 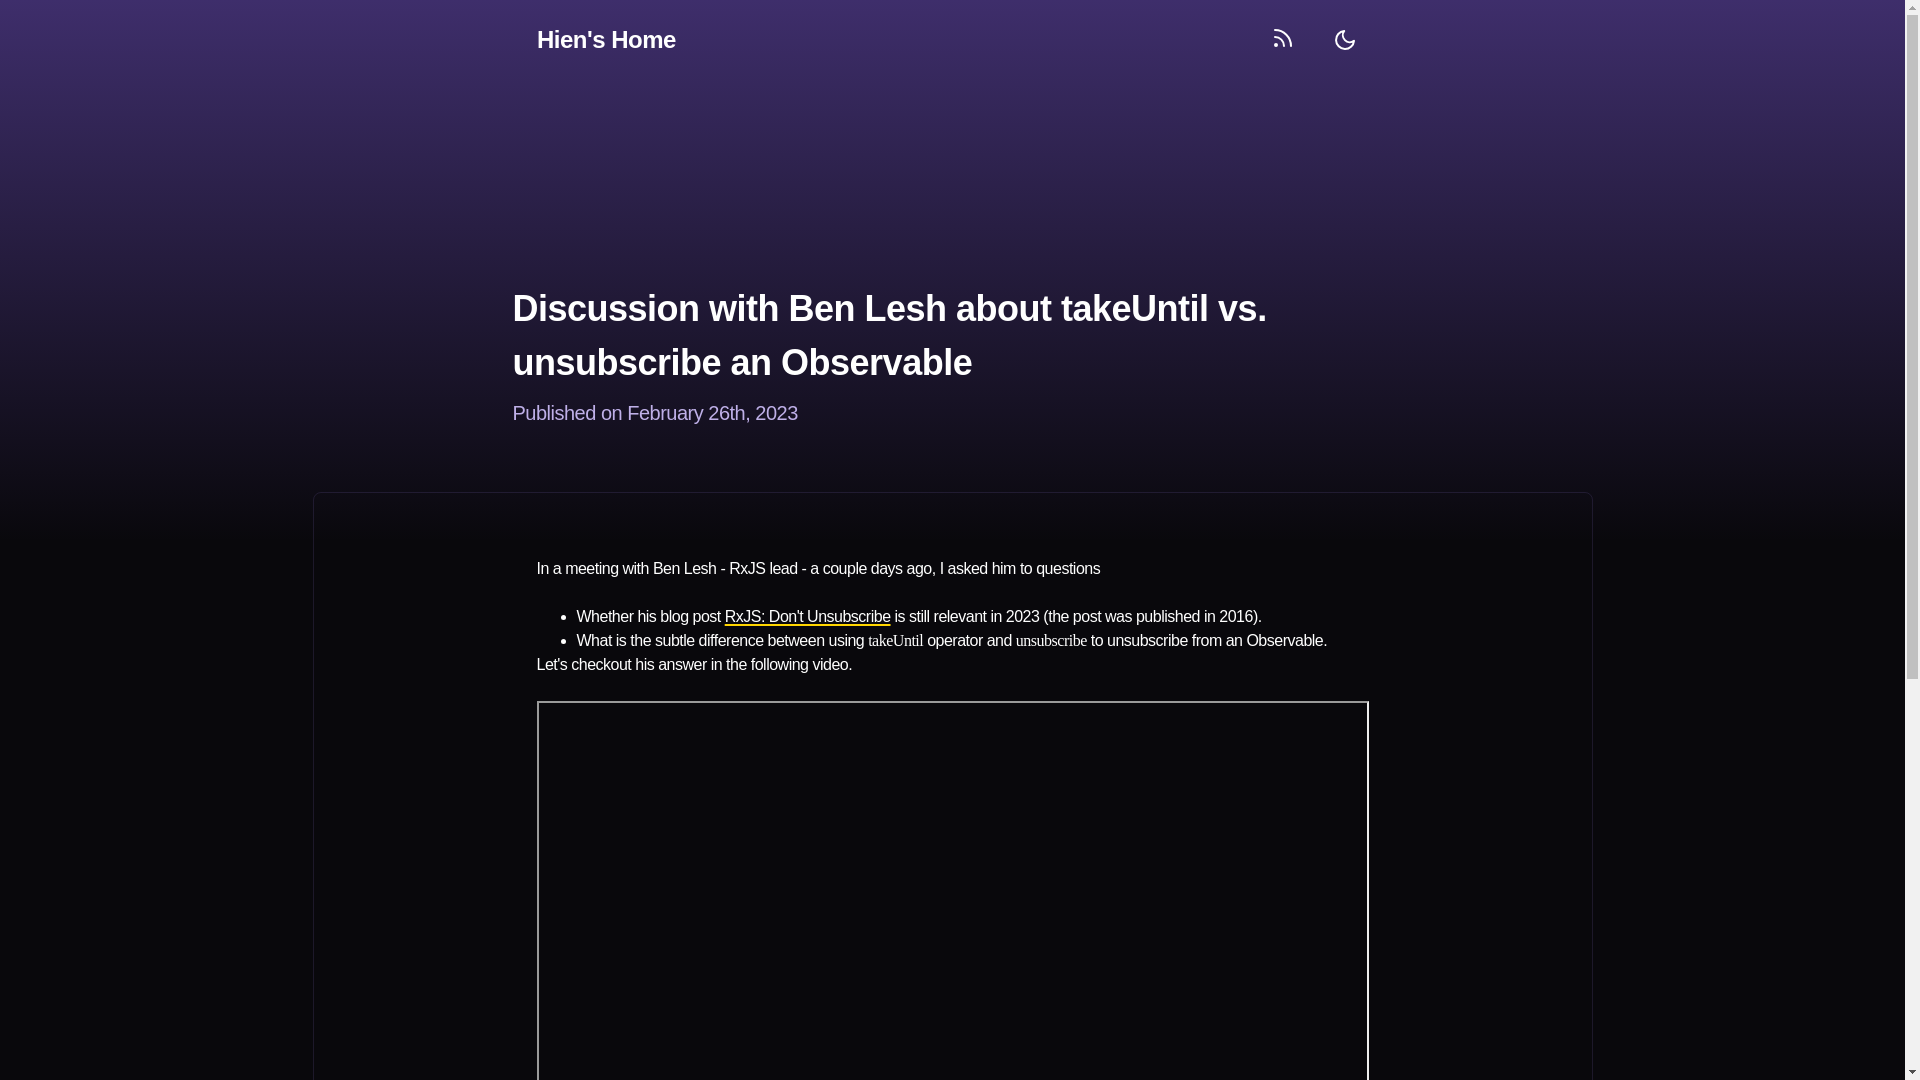 I want to click on View RSS feed, so click(x=1279, y=40).